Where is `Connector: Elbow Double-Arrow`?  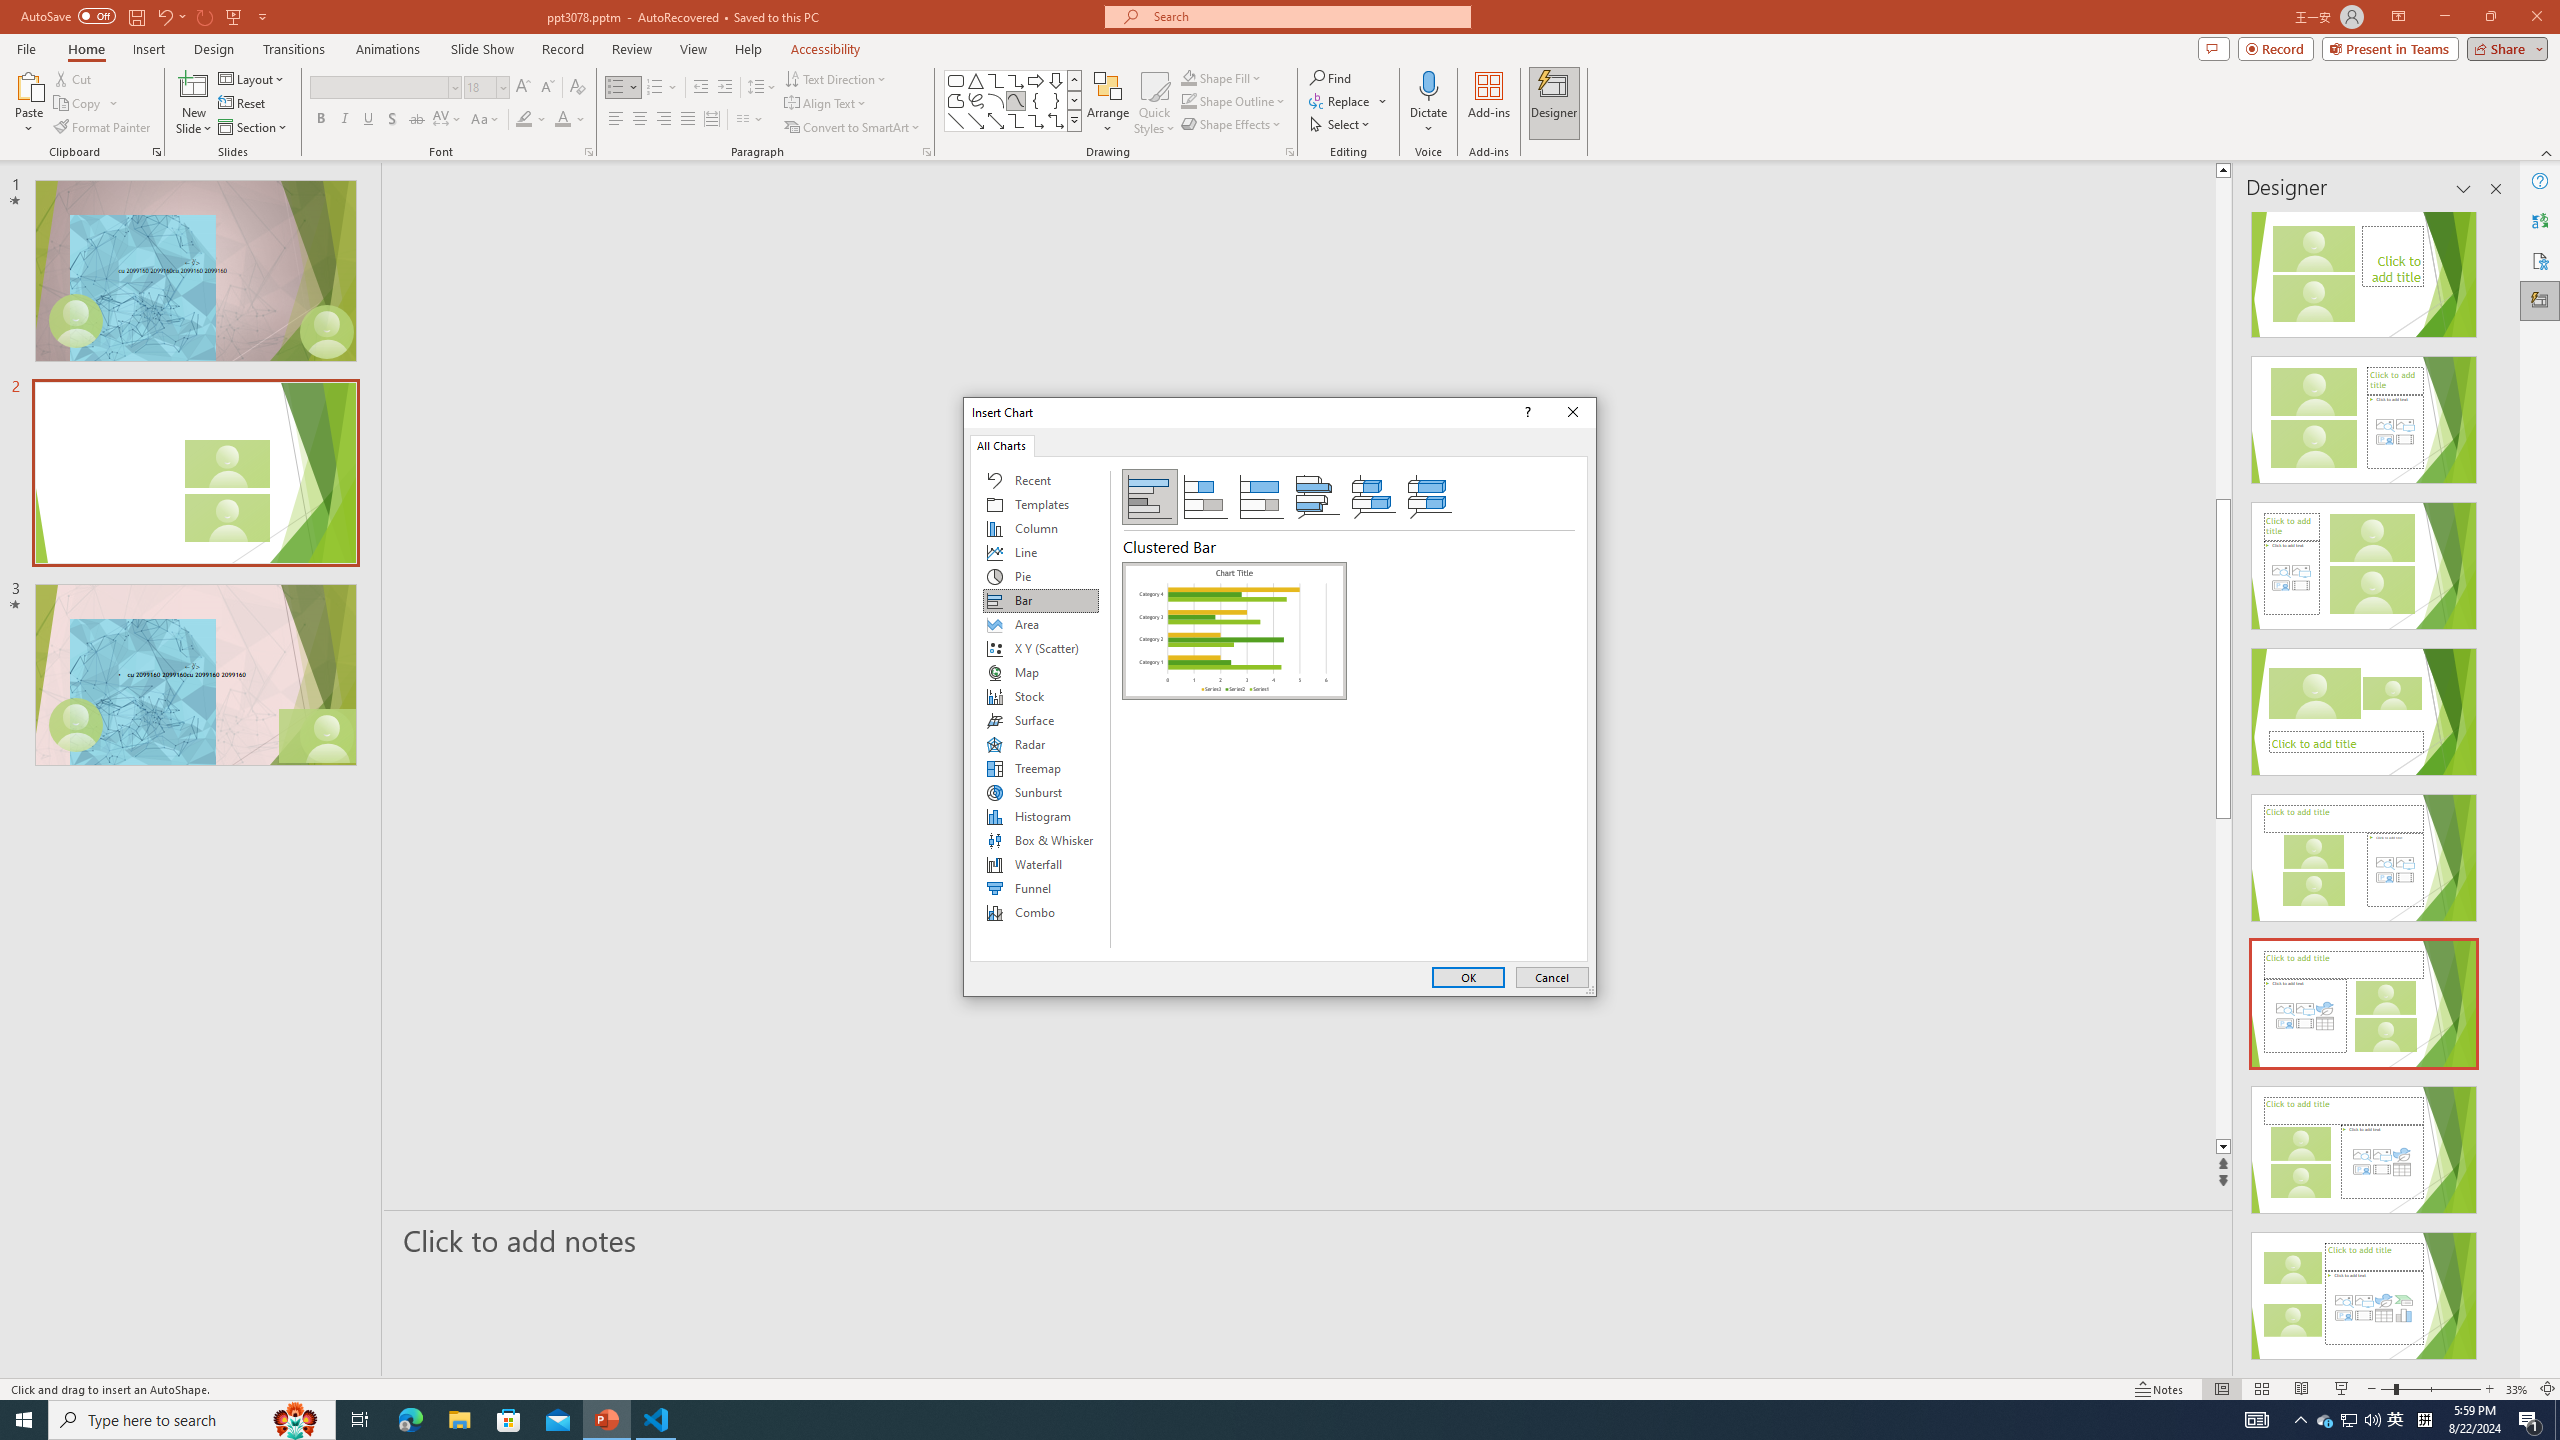
Connector: Elbow Double-Arrow is located at coordinates (1056, 120).